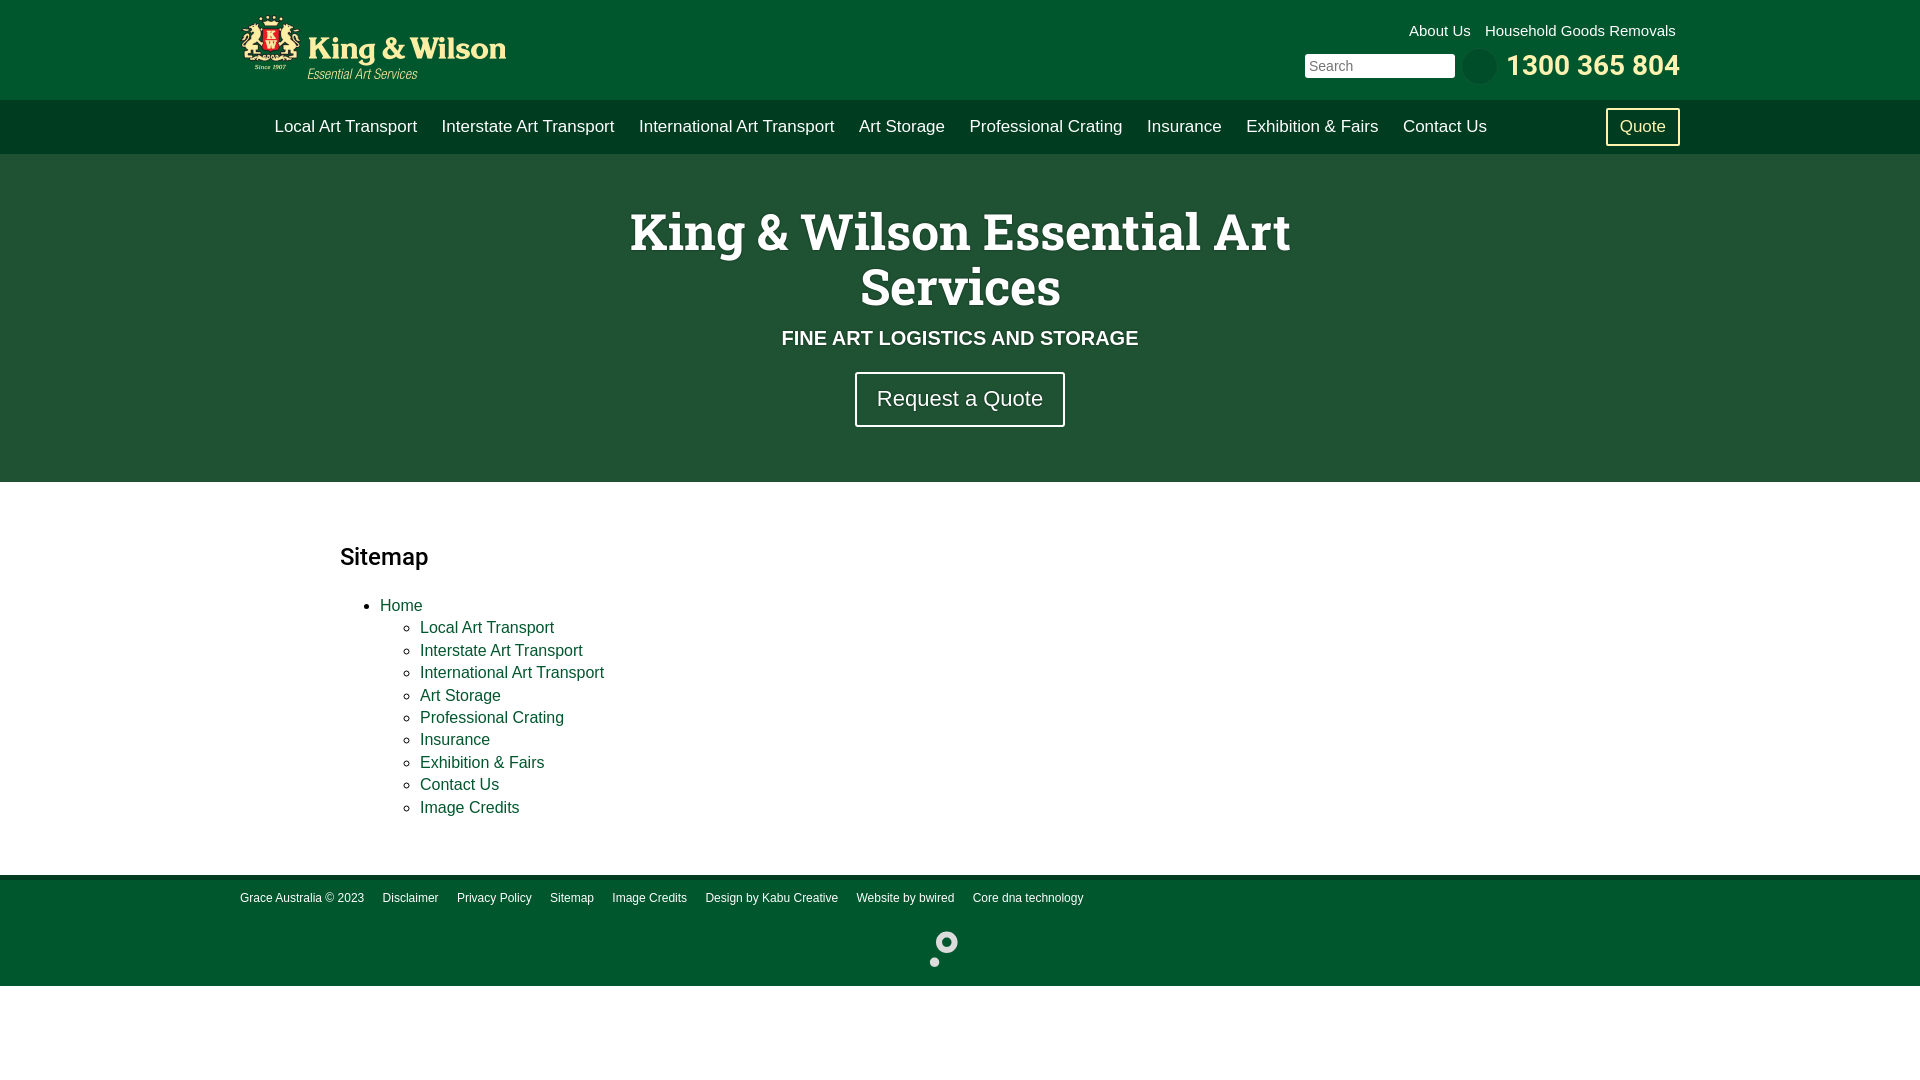  What do you see at coordinates (1312, 127) in the screenshot?
I see `Exhibition & Fairs` at bounding box center [1312, 127].